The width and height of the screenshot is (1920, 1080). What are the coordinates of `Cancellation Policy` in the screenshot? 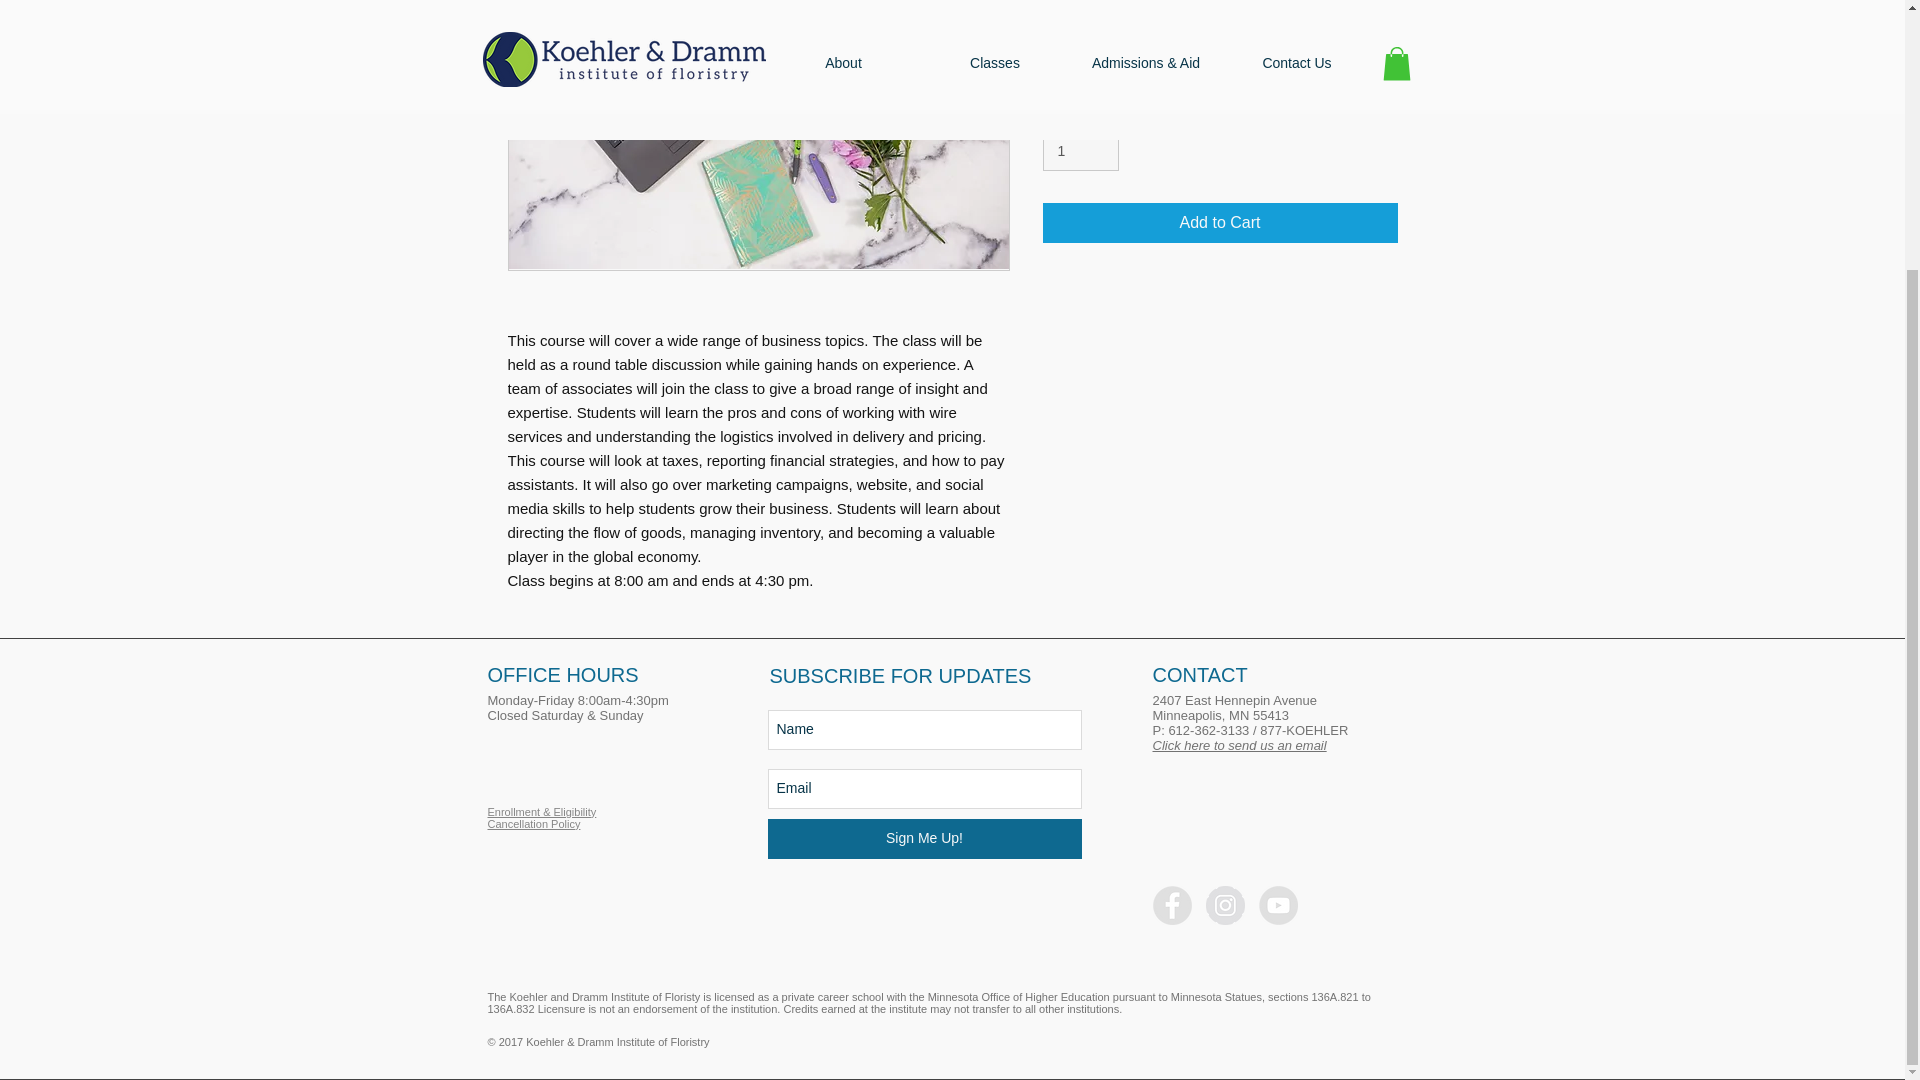 It's located at (534, 824).